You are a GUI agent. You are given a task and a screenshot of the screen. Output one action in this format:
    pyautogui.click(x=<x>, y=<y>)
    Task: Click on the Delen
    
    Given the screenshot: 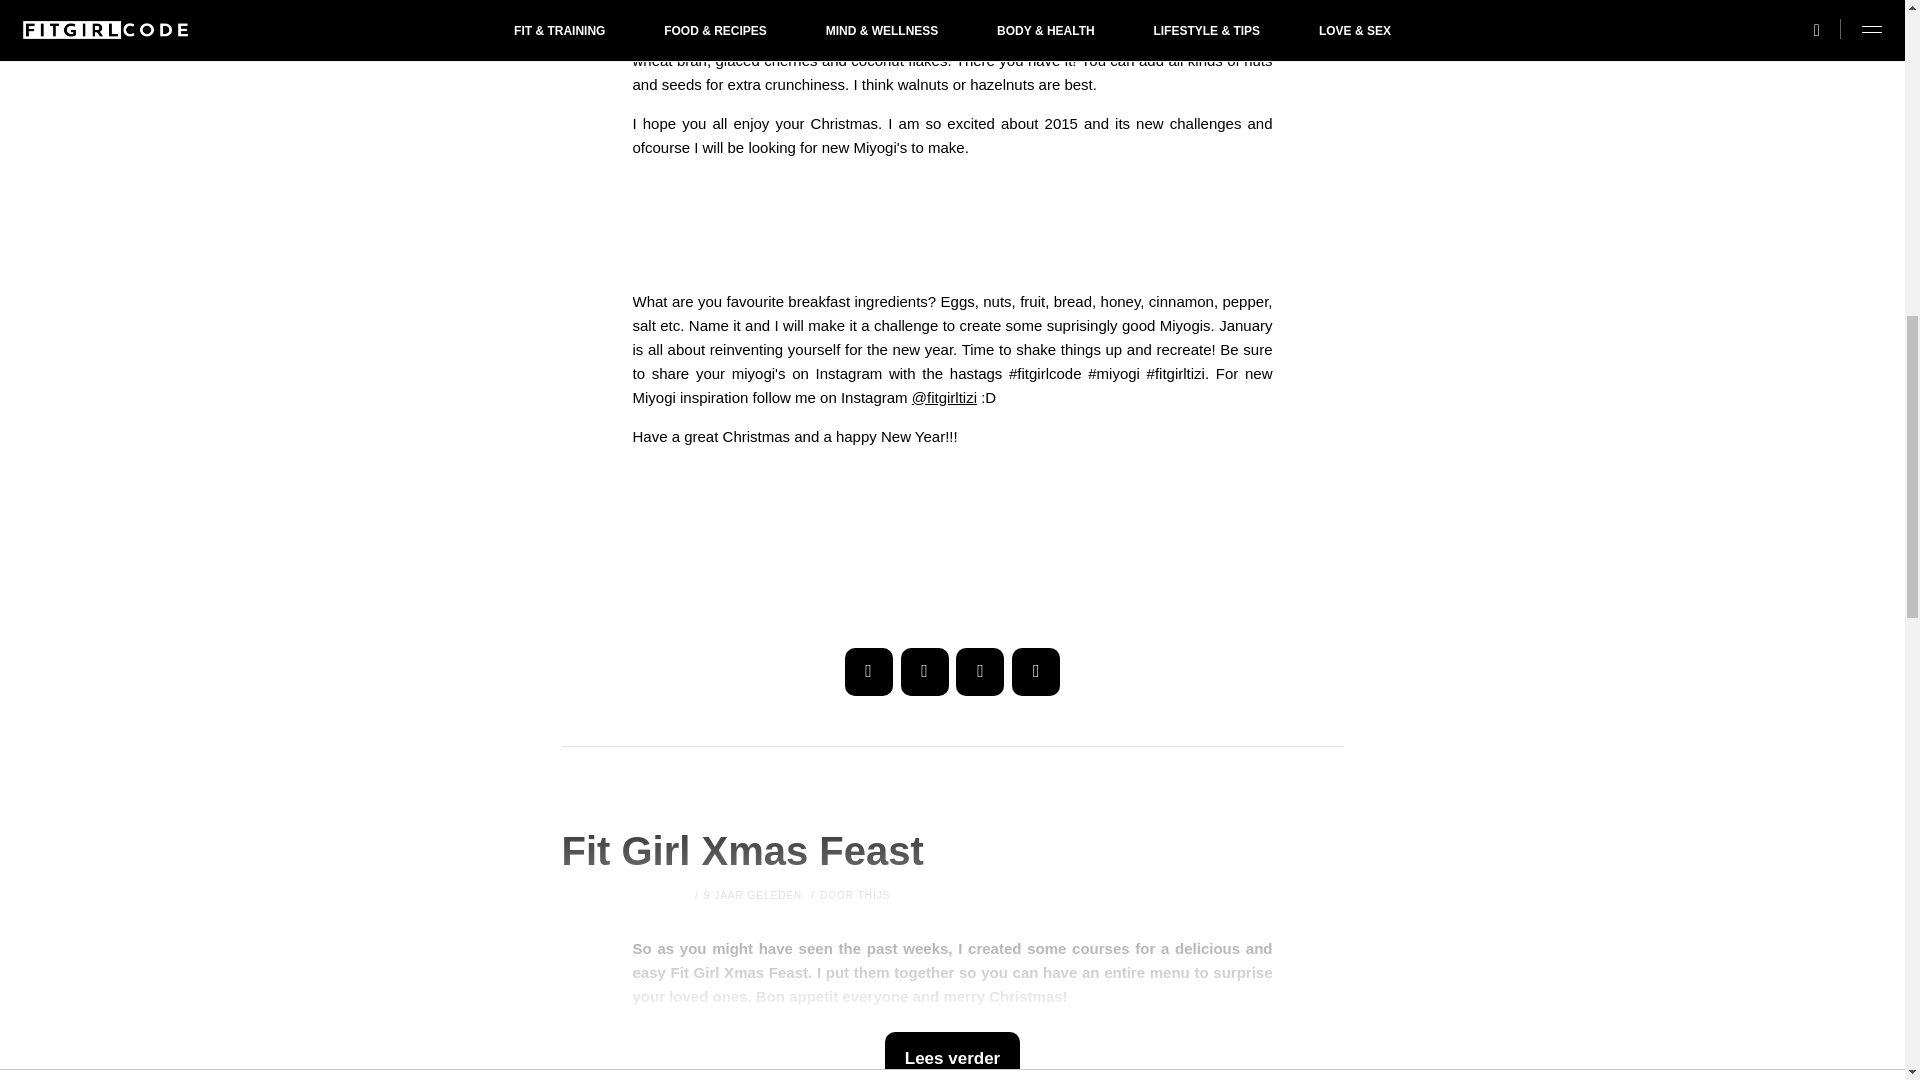 What is the action you would take?
    pyautogui.click(x=868, y=672)
    